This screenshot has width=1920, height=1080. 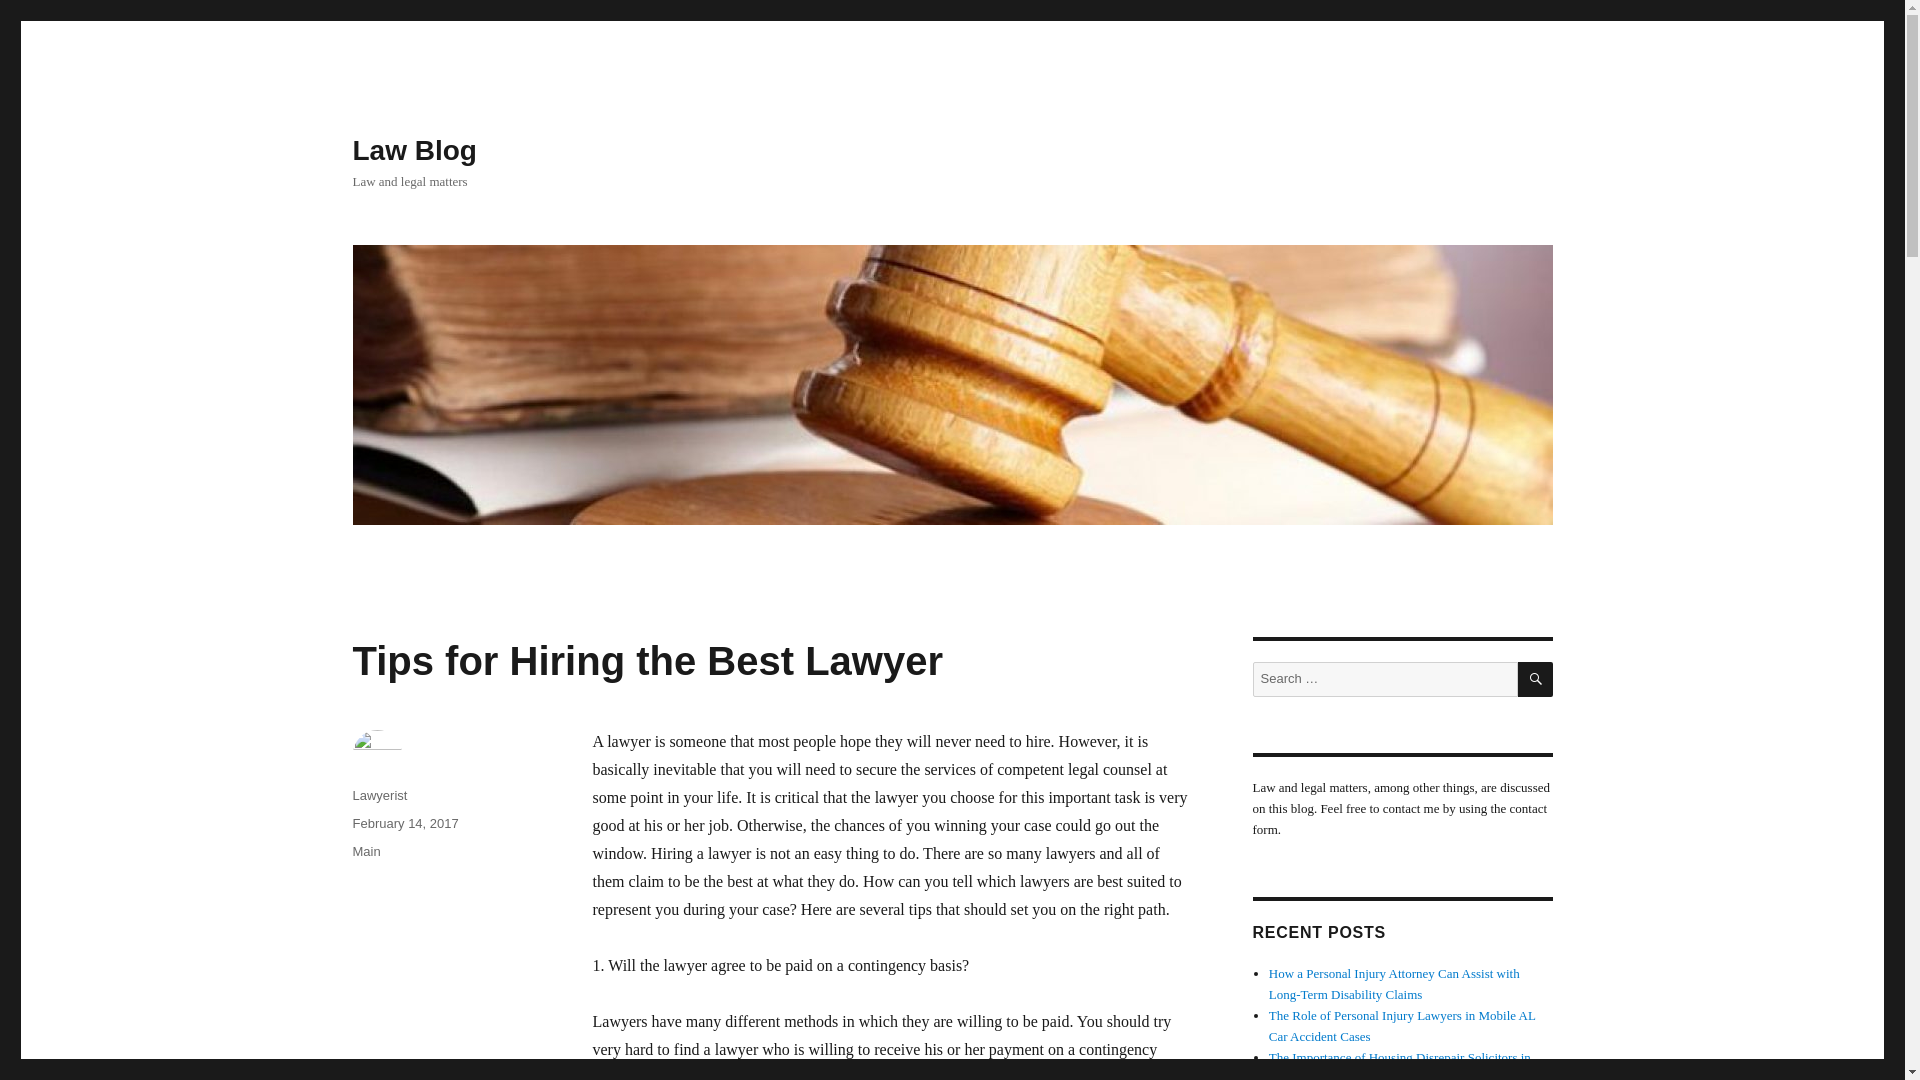 I want to click on Lawyerist, so click(x=379, y=796).